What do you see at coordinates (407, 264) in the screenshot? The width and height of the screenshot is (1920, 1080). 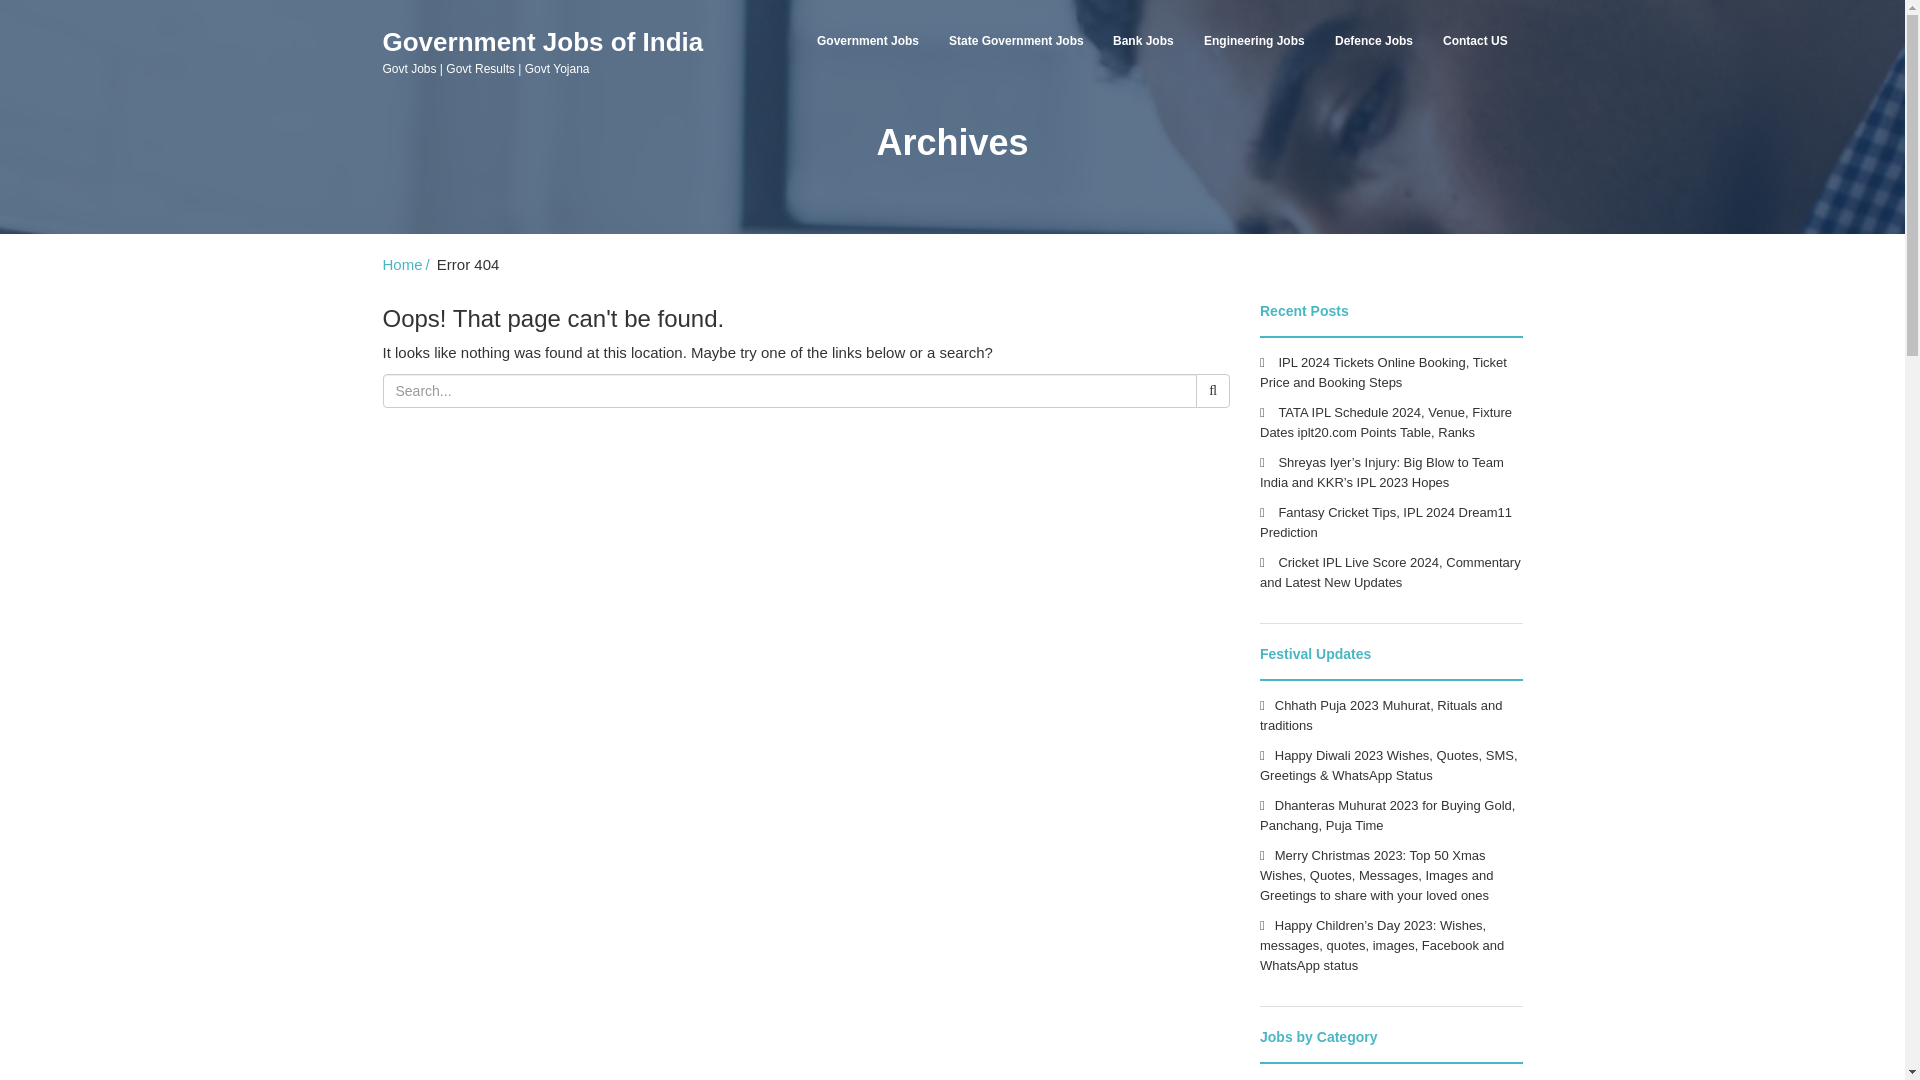 I see `Home` at bounding box center [407, 264].